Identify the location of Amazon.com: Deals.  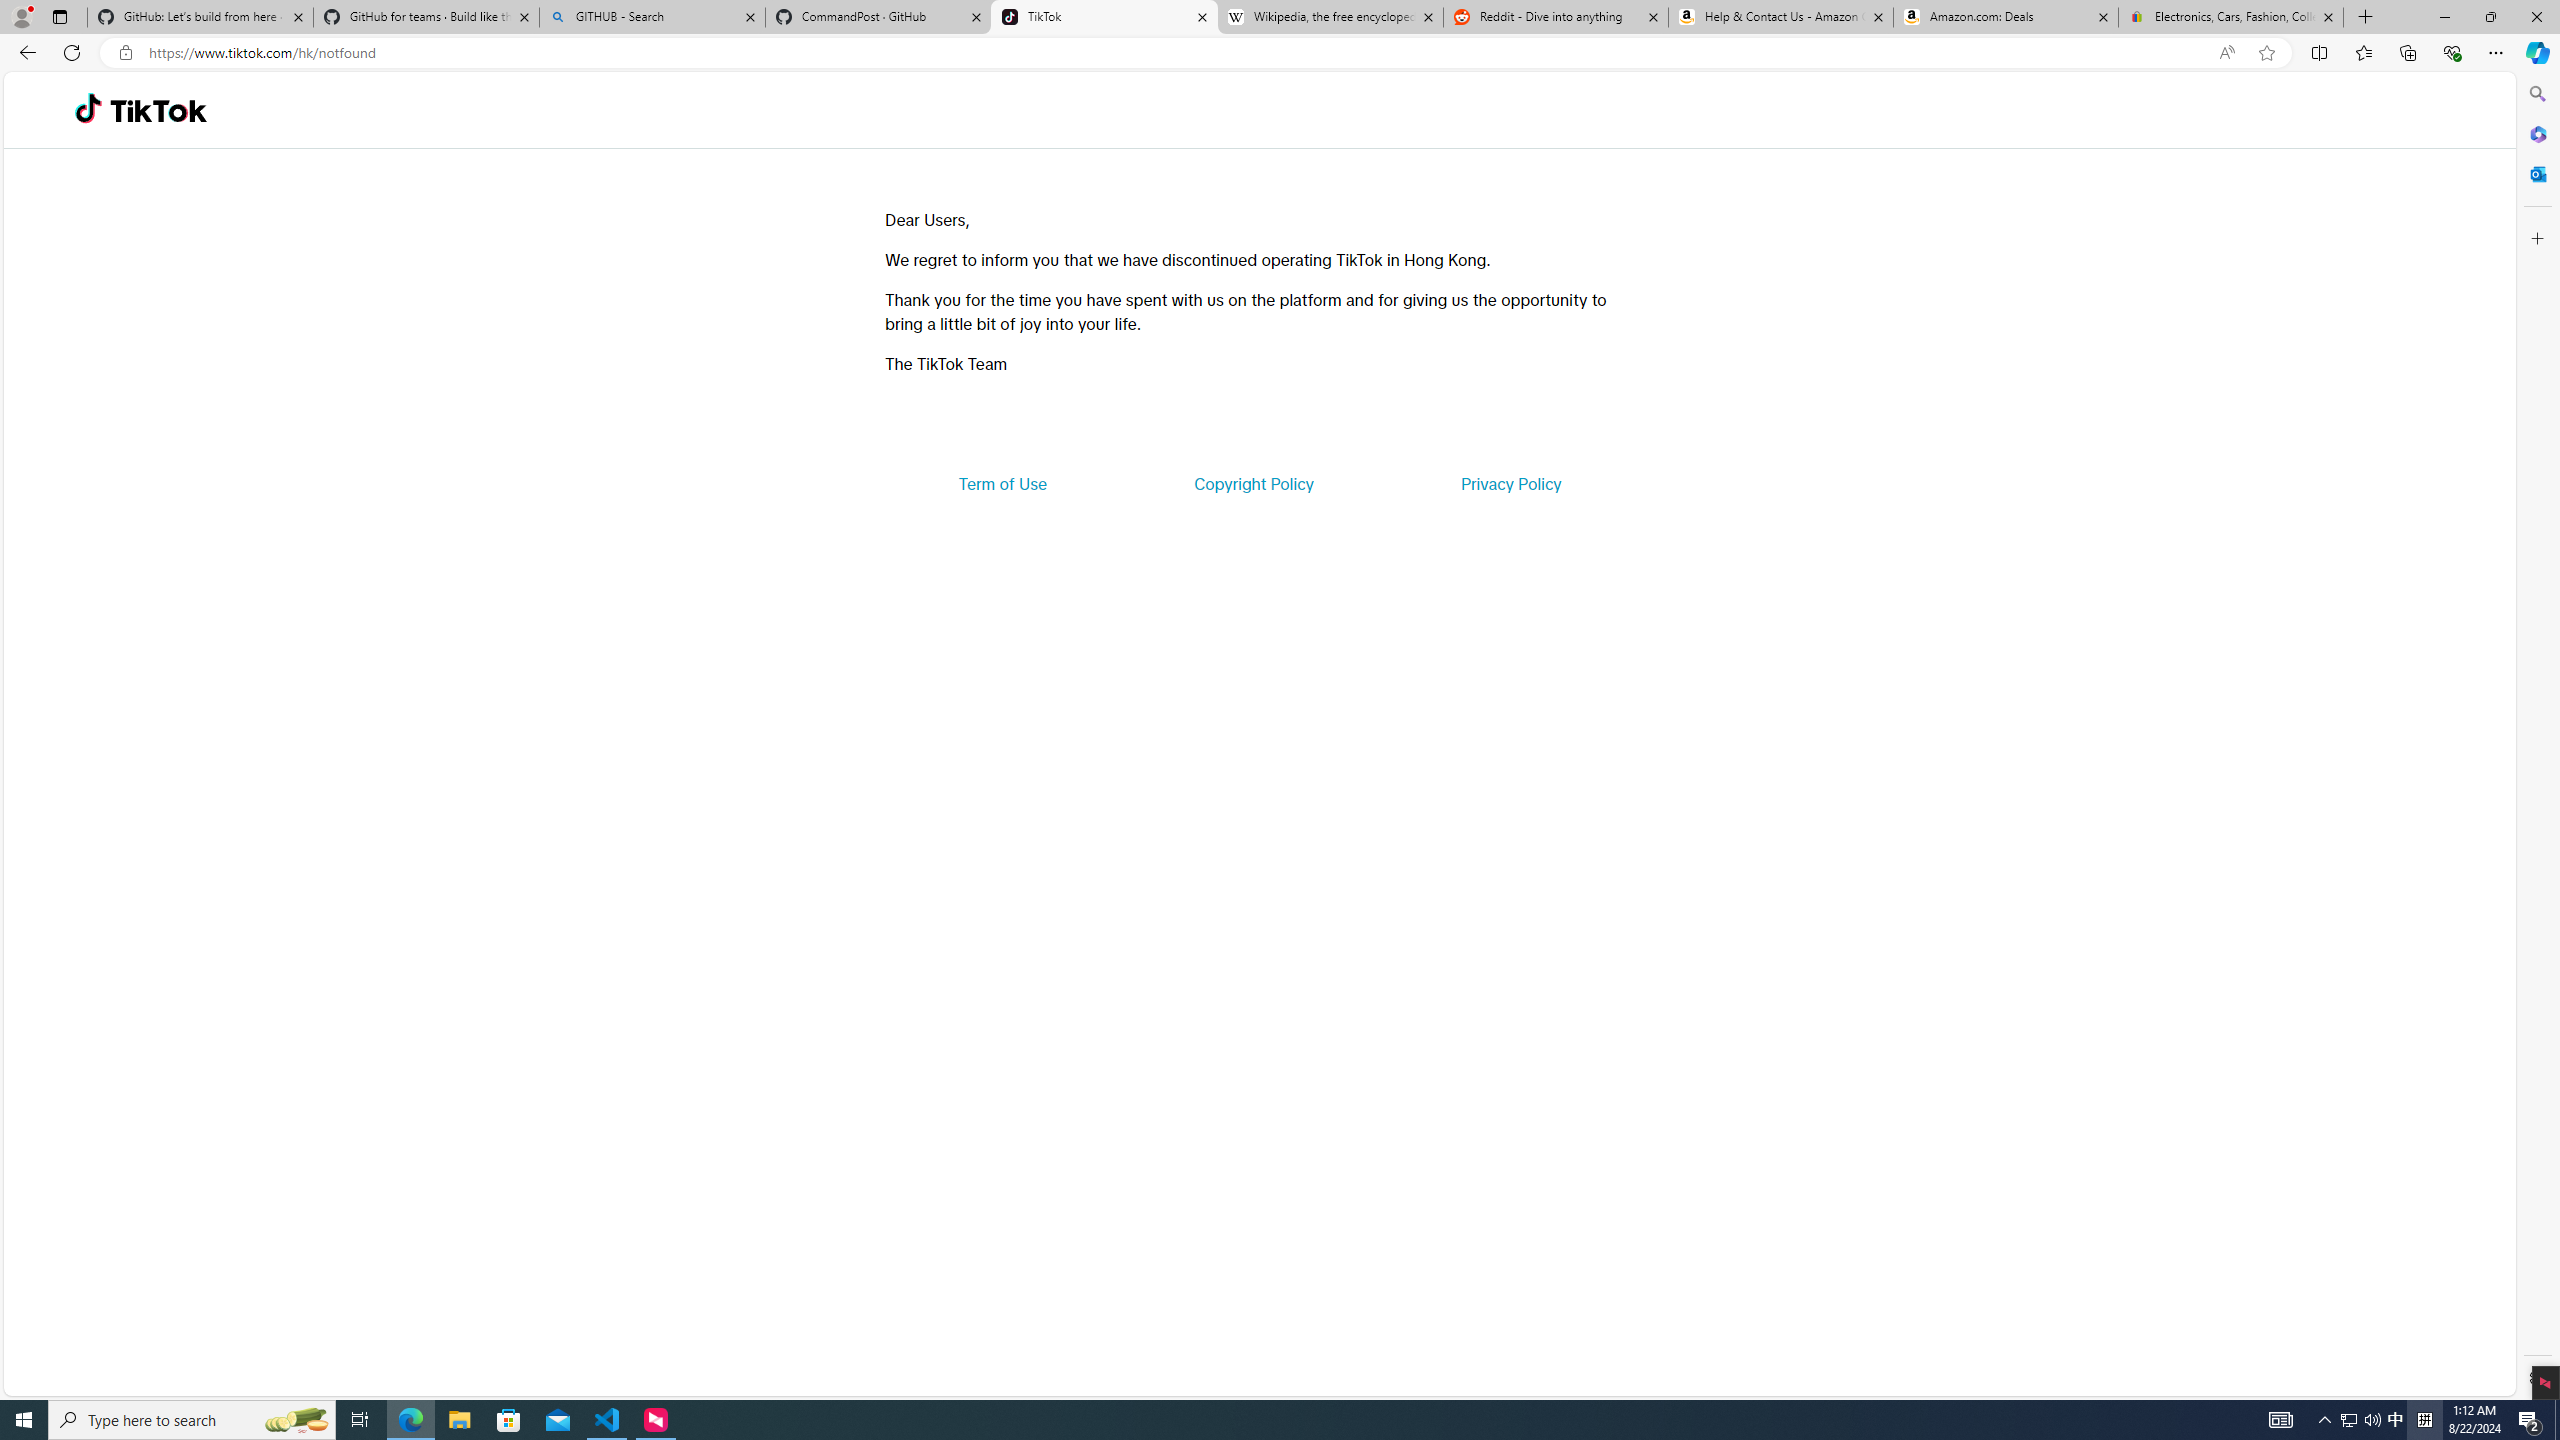
(2006, 17).